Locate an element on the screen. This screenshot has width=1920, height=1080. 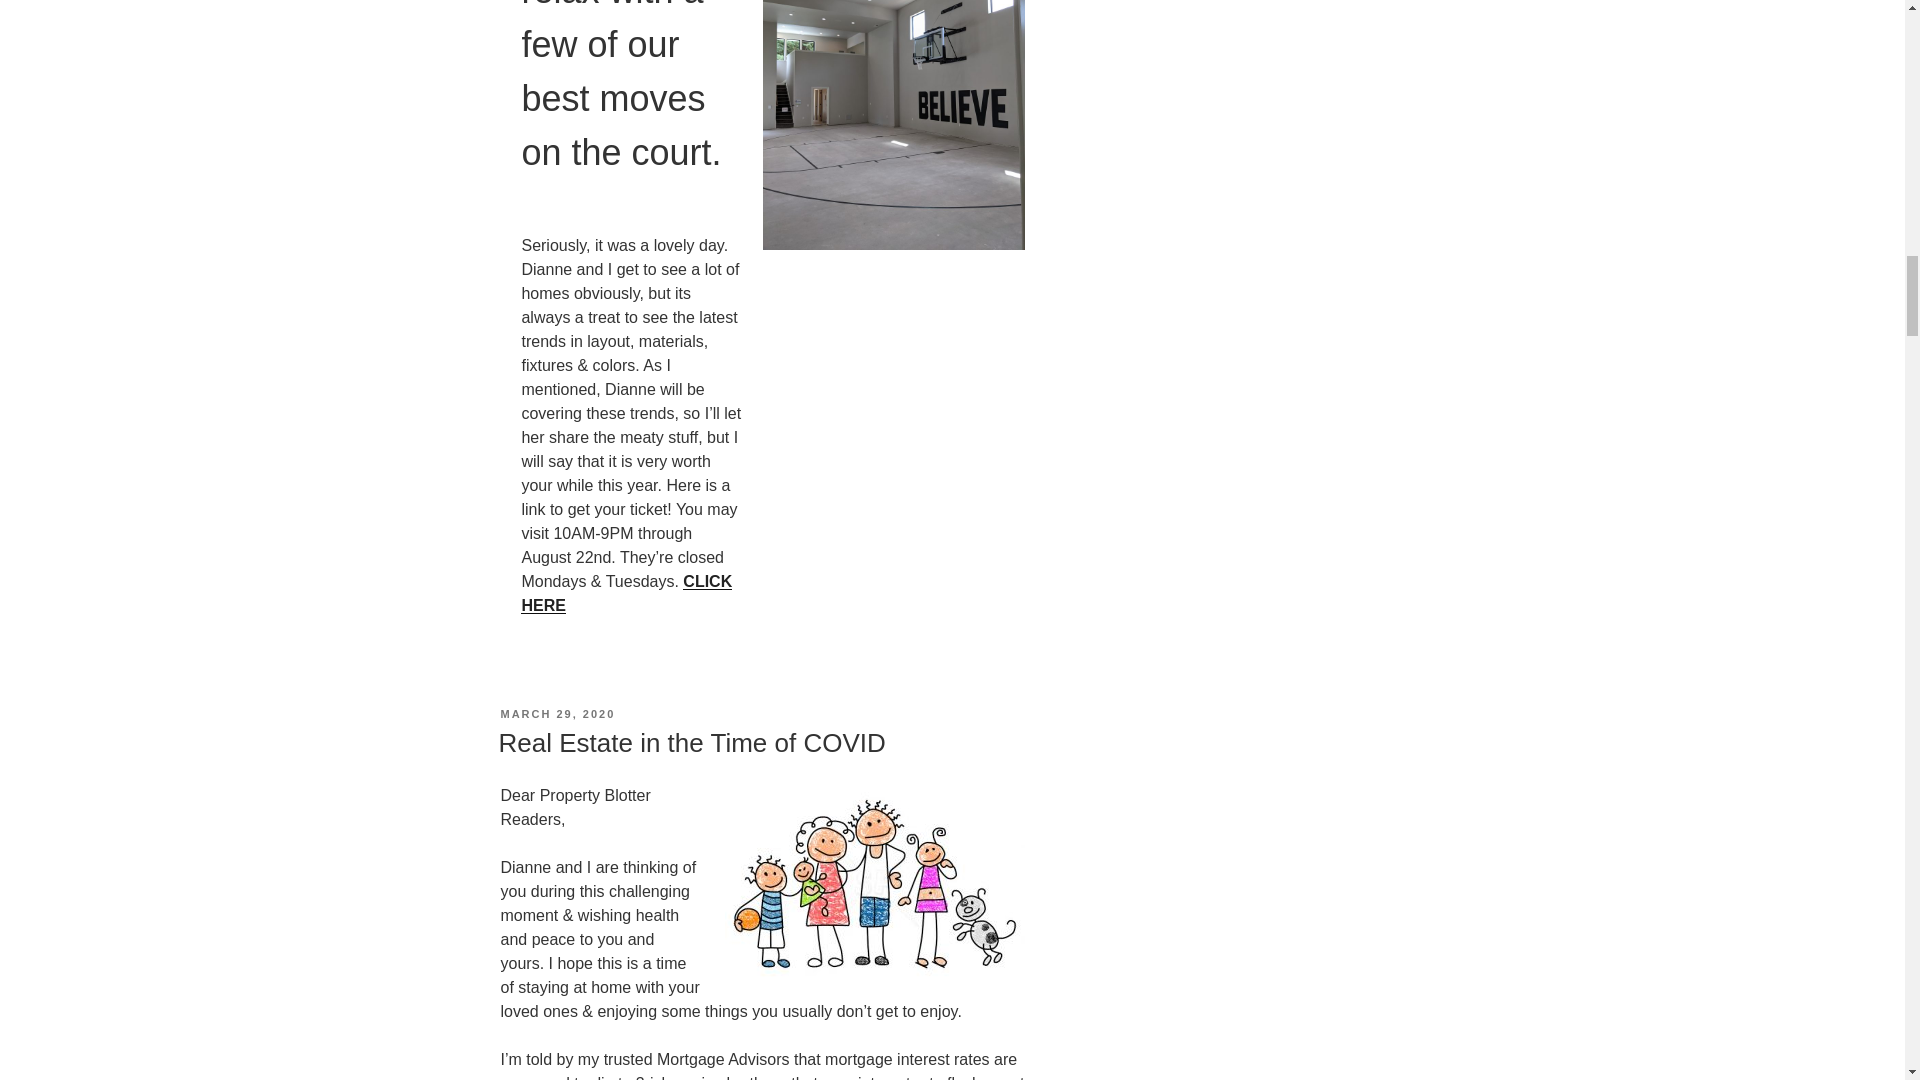
CLICK HERE is located at coordinates (626, 594).